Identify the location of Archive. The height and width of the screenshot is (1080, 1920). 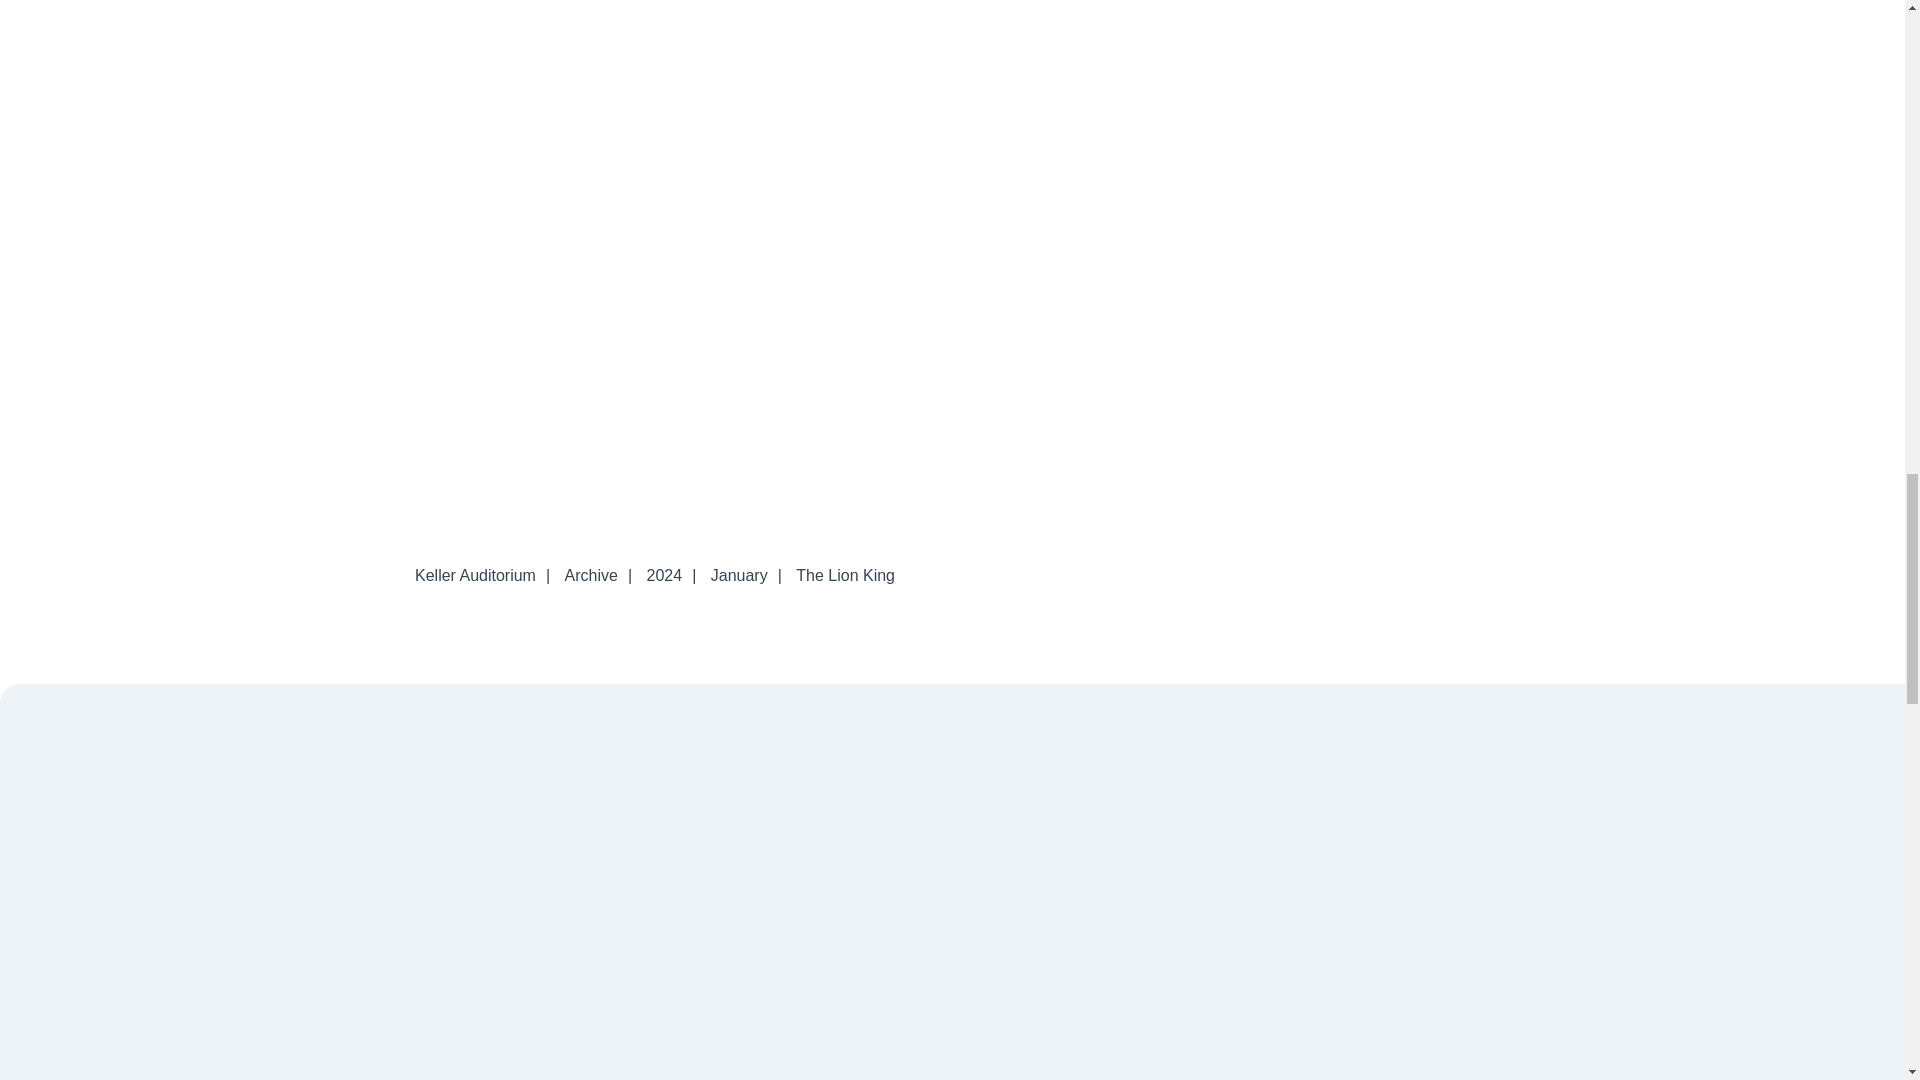
(590, 576).